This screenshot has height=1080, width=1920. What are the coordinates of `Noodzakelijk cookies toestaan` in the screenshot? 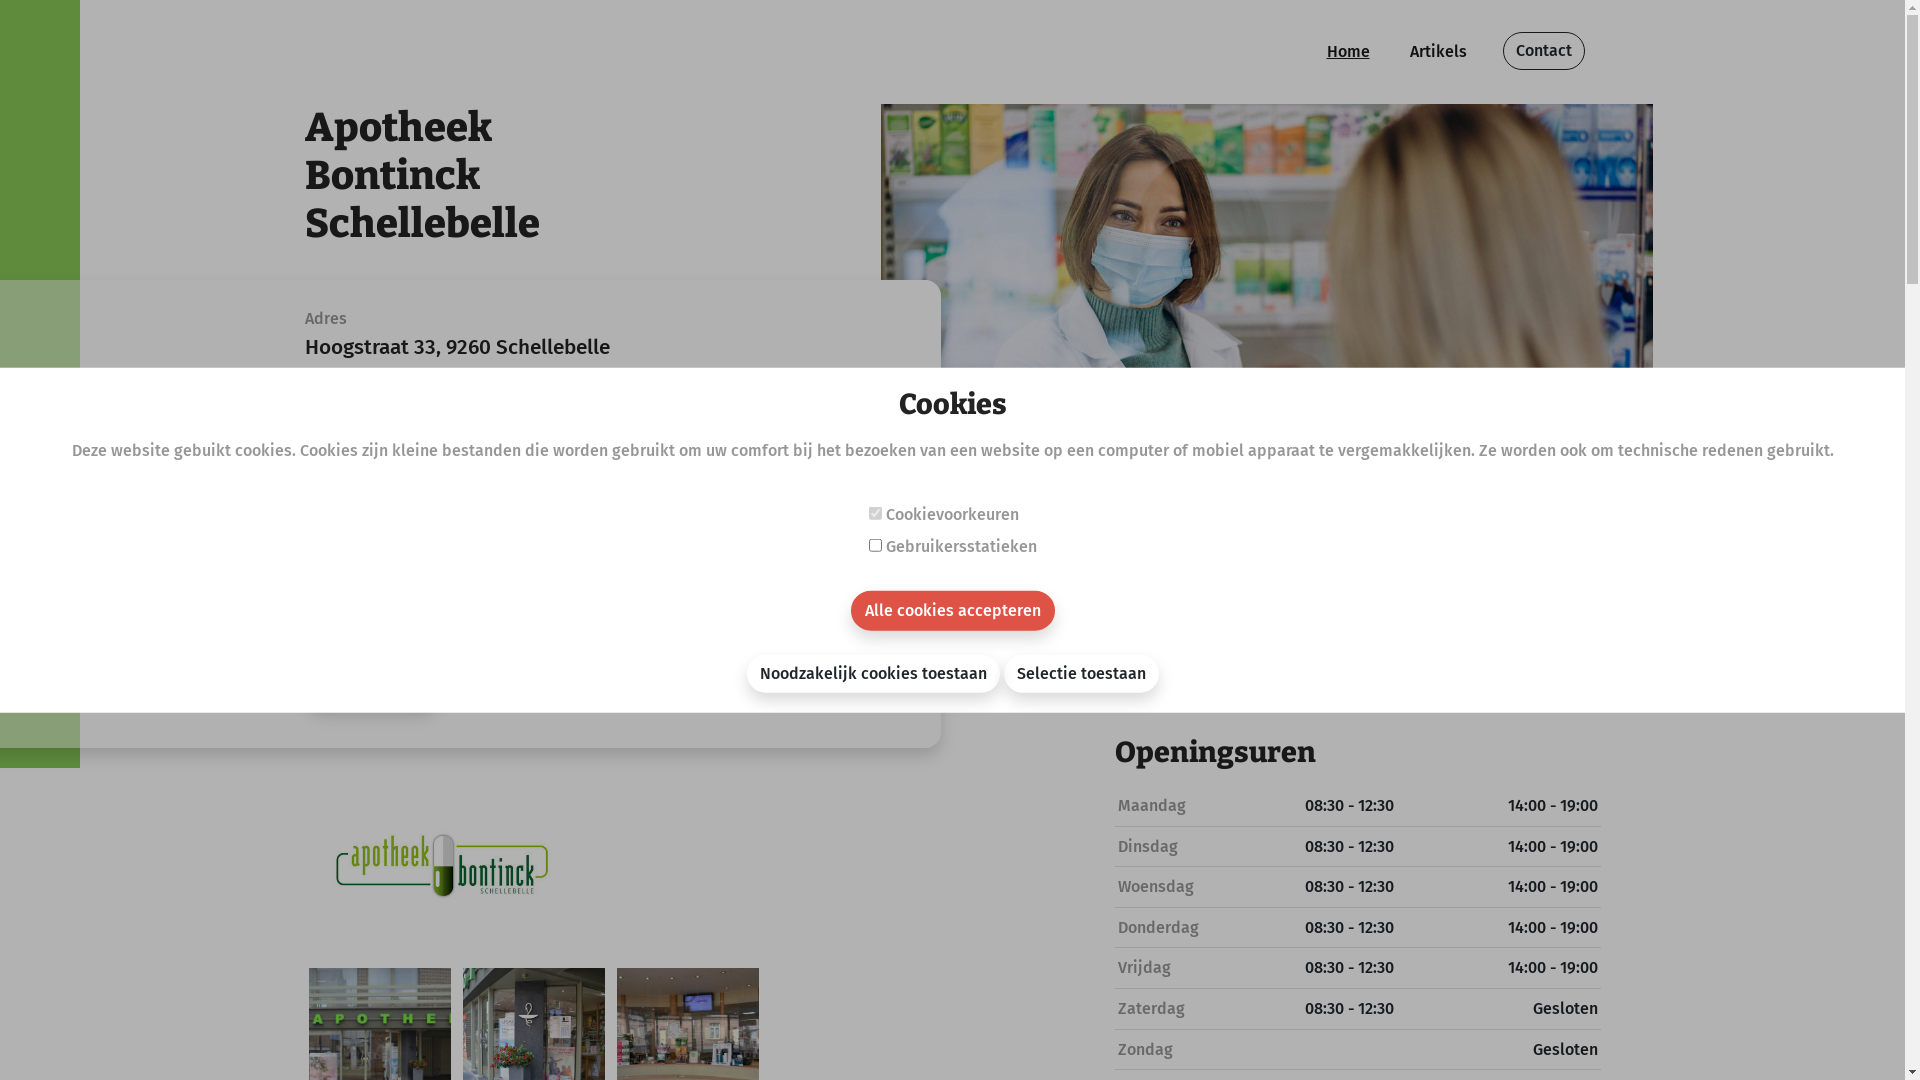 It's located at (872, 673).